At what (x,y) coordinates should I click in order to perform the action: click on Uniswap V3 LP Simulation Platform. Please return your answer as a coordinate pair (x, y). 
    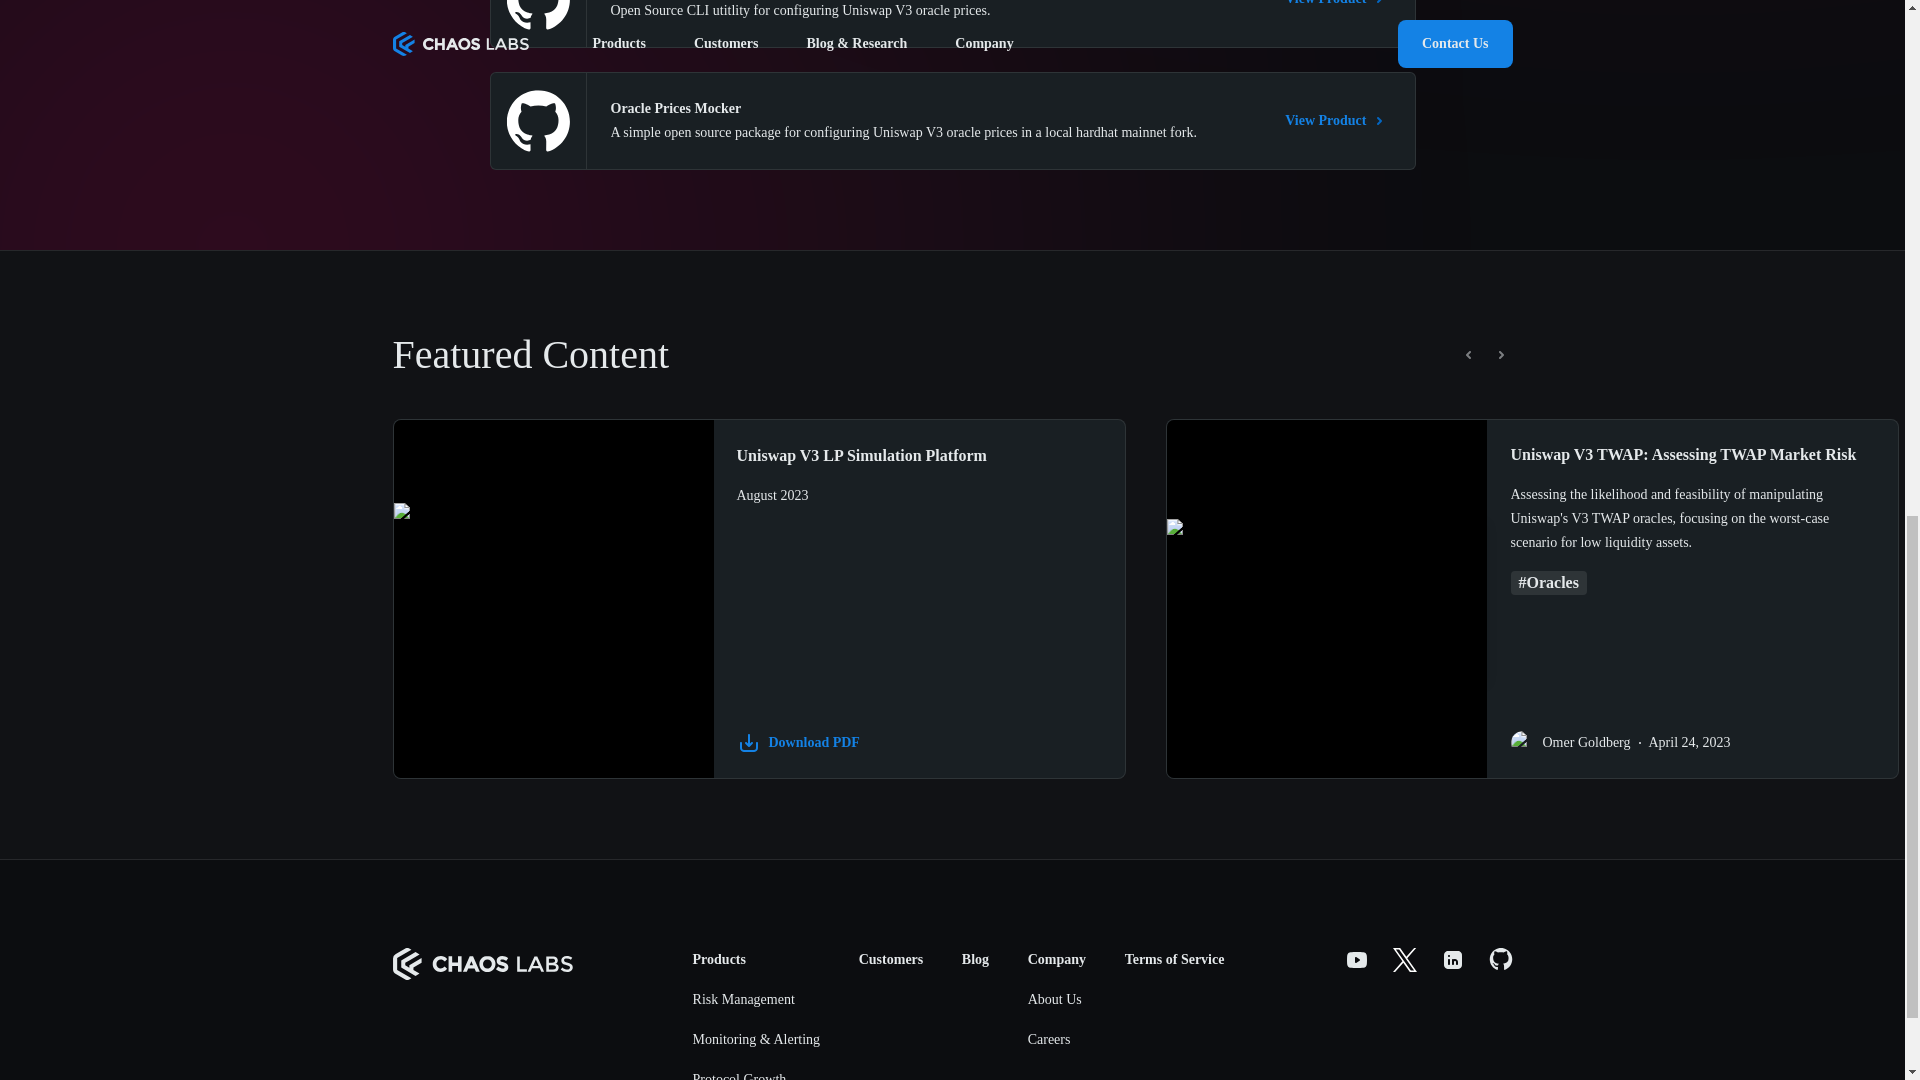
    Looking at the image, I should click on (918, 455).